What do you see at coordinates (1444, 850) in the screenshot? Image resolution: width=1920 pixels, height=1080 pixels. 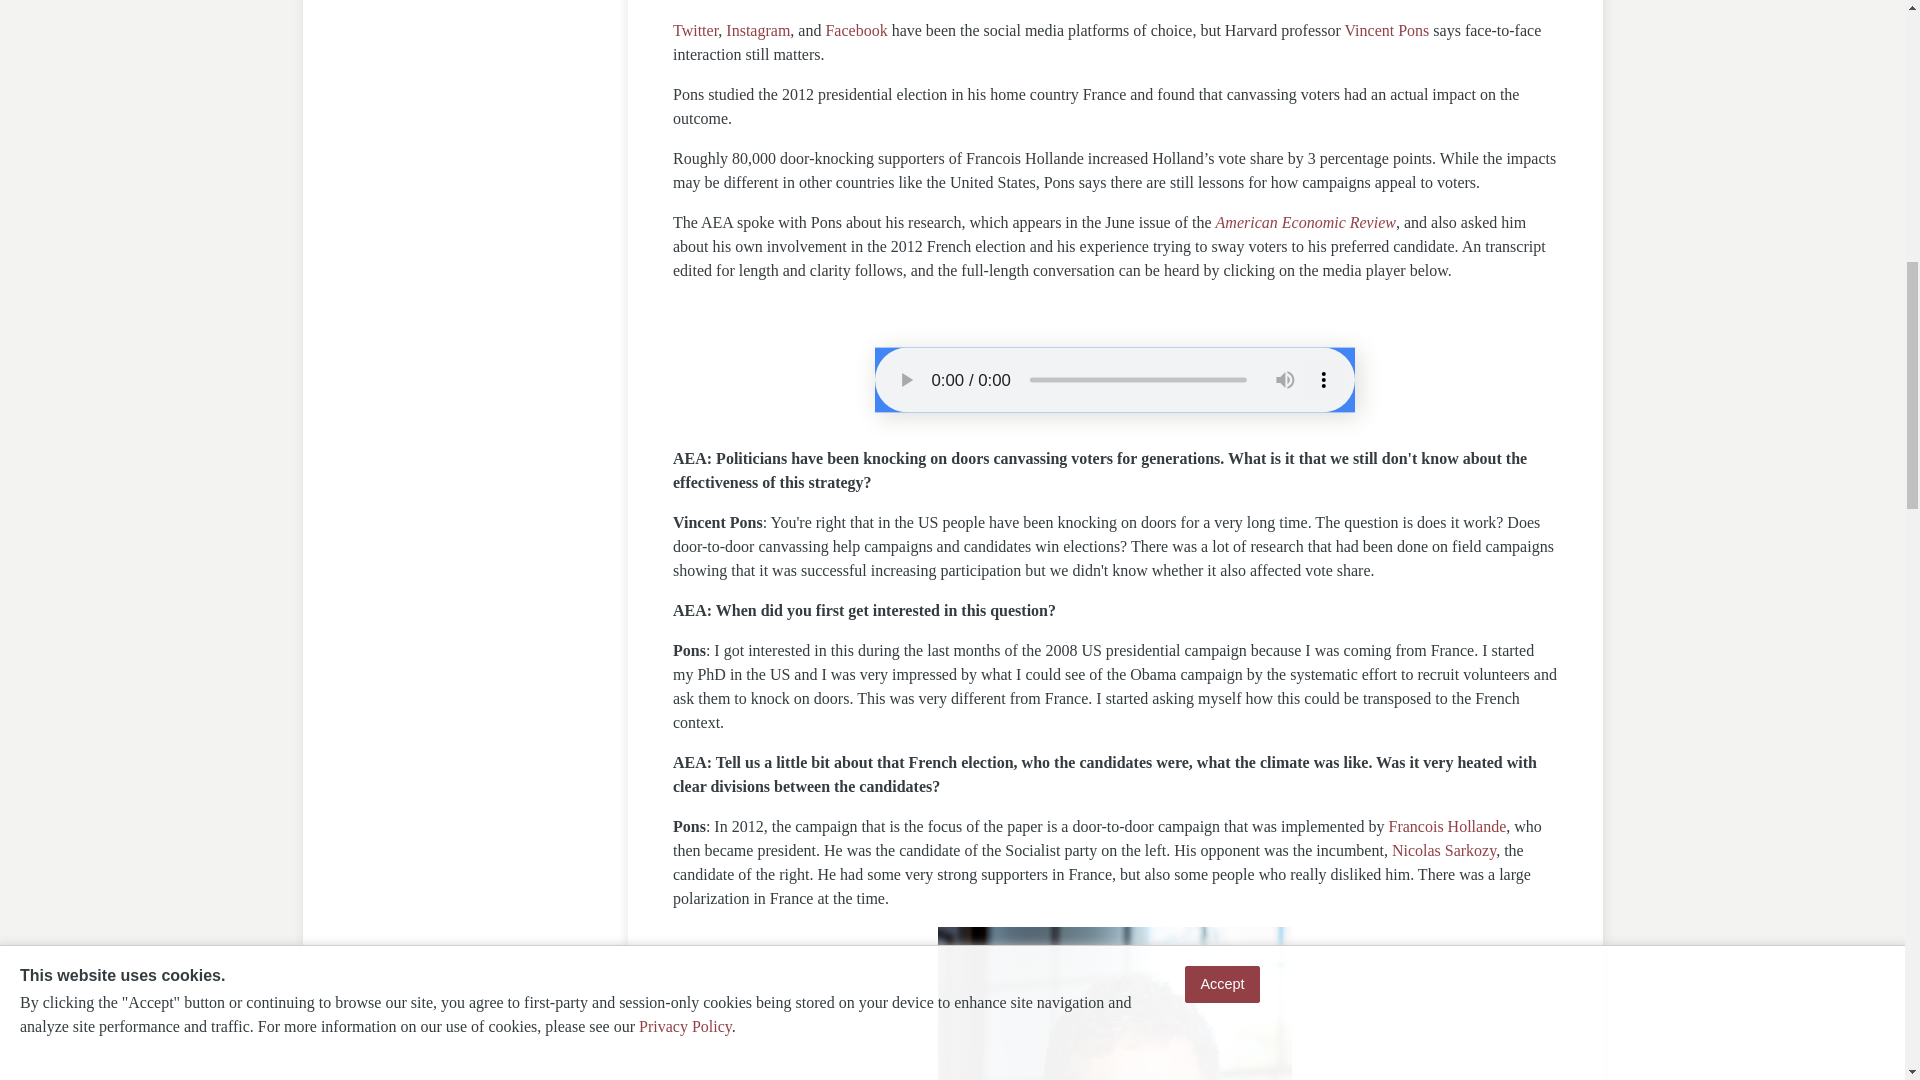 I see `Nicolas Sarkozy` at bounding box center [1444, 850].